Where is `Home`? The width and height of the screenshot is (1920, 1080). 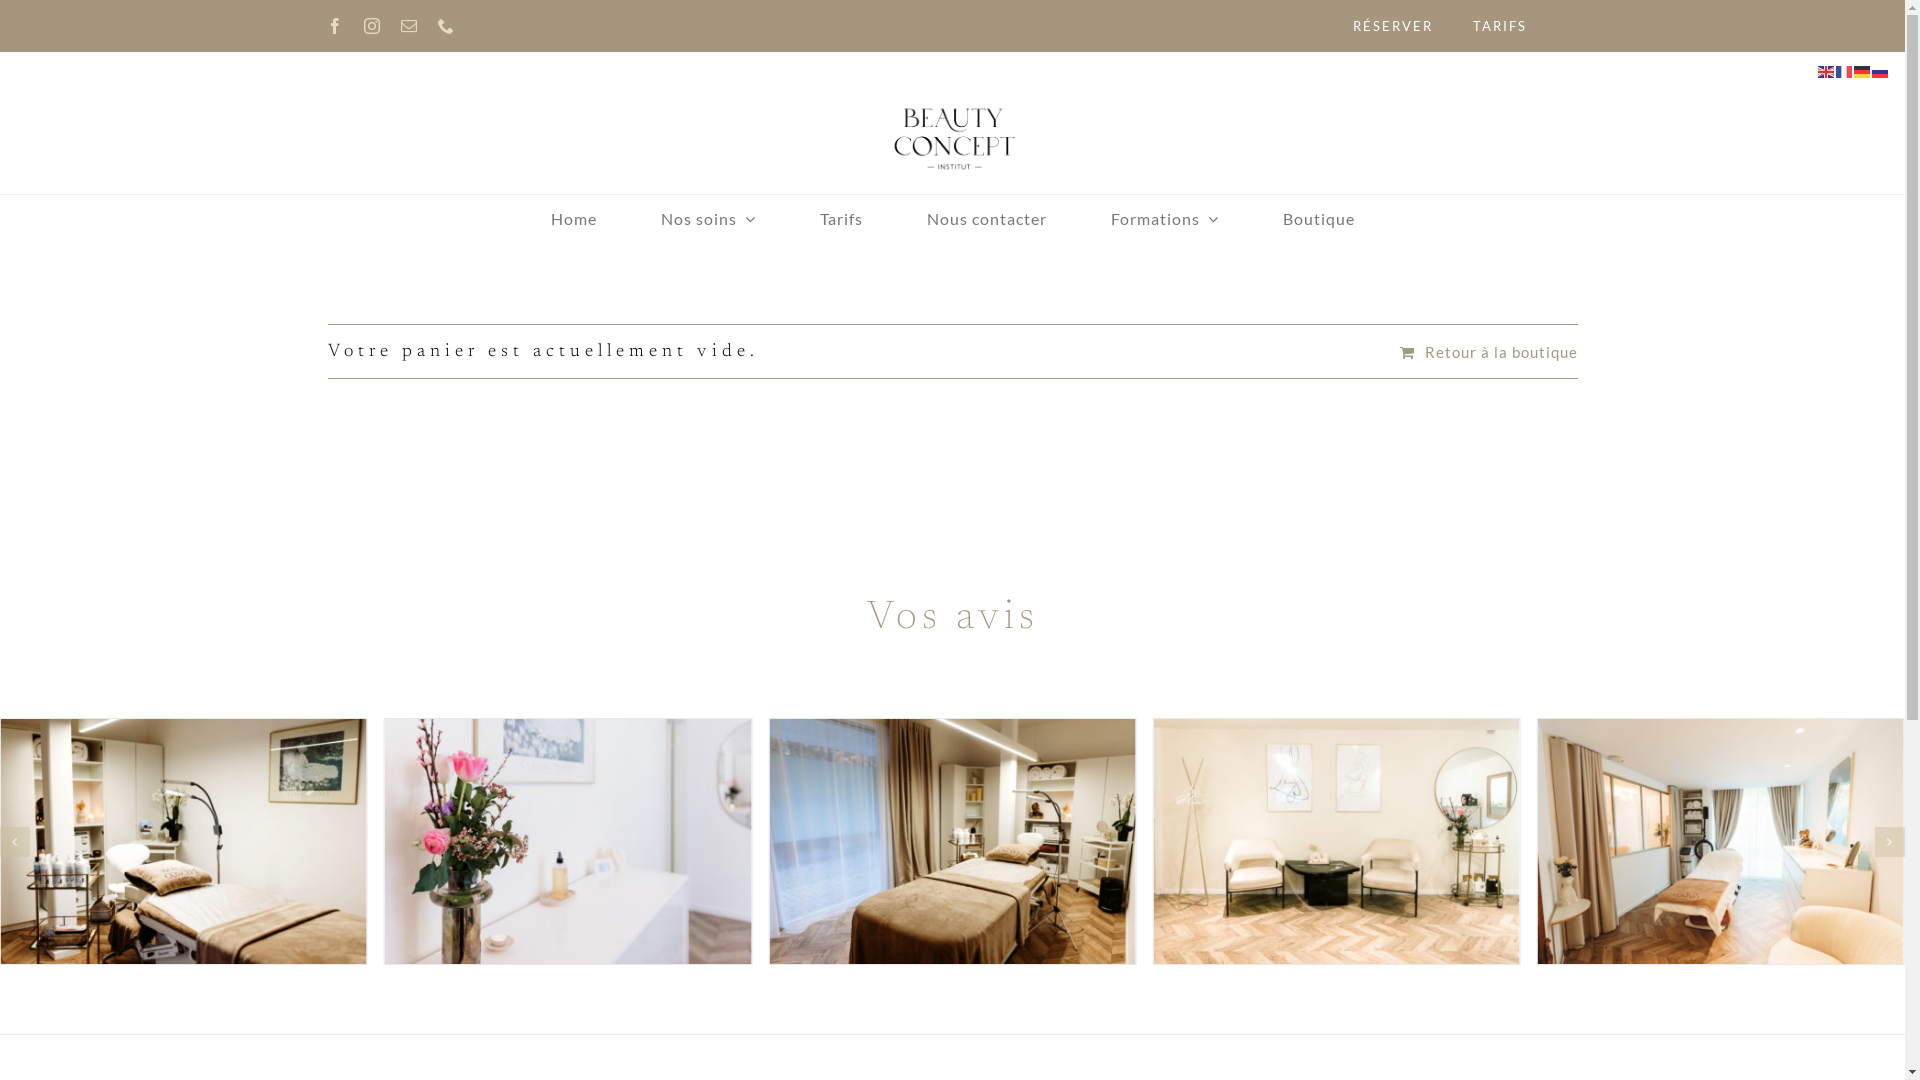
Home is located at coordinates (573, 219).